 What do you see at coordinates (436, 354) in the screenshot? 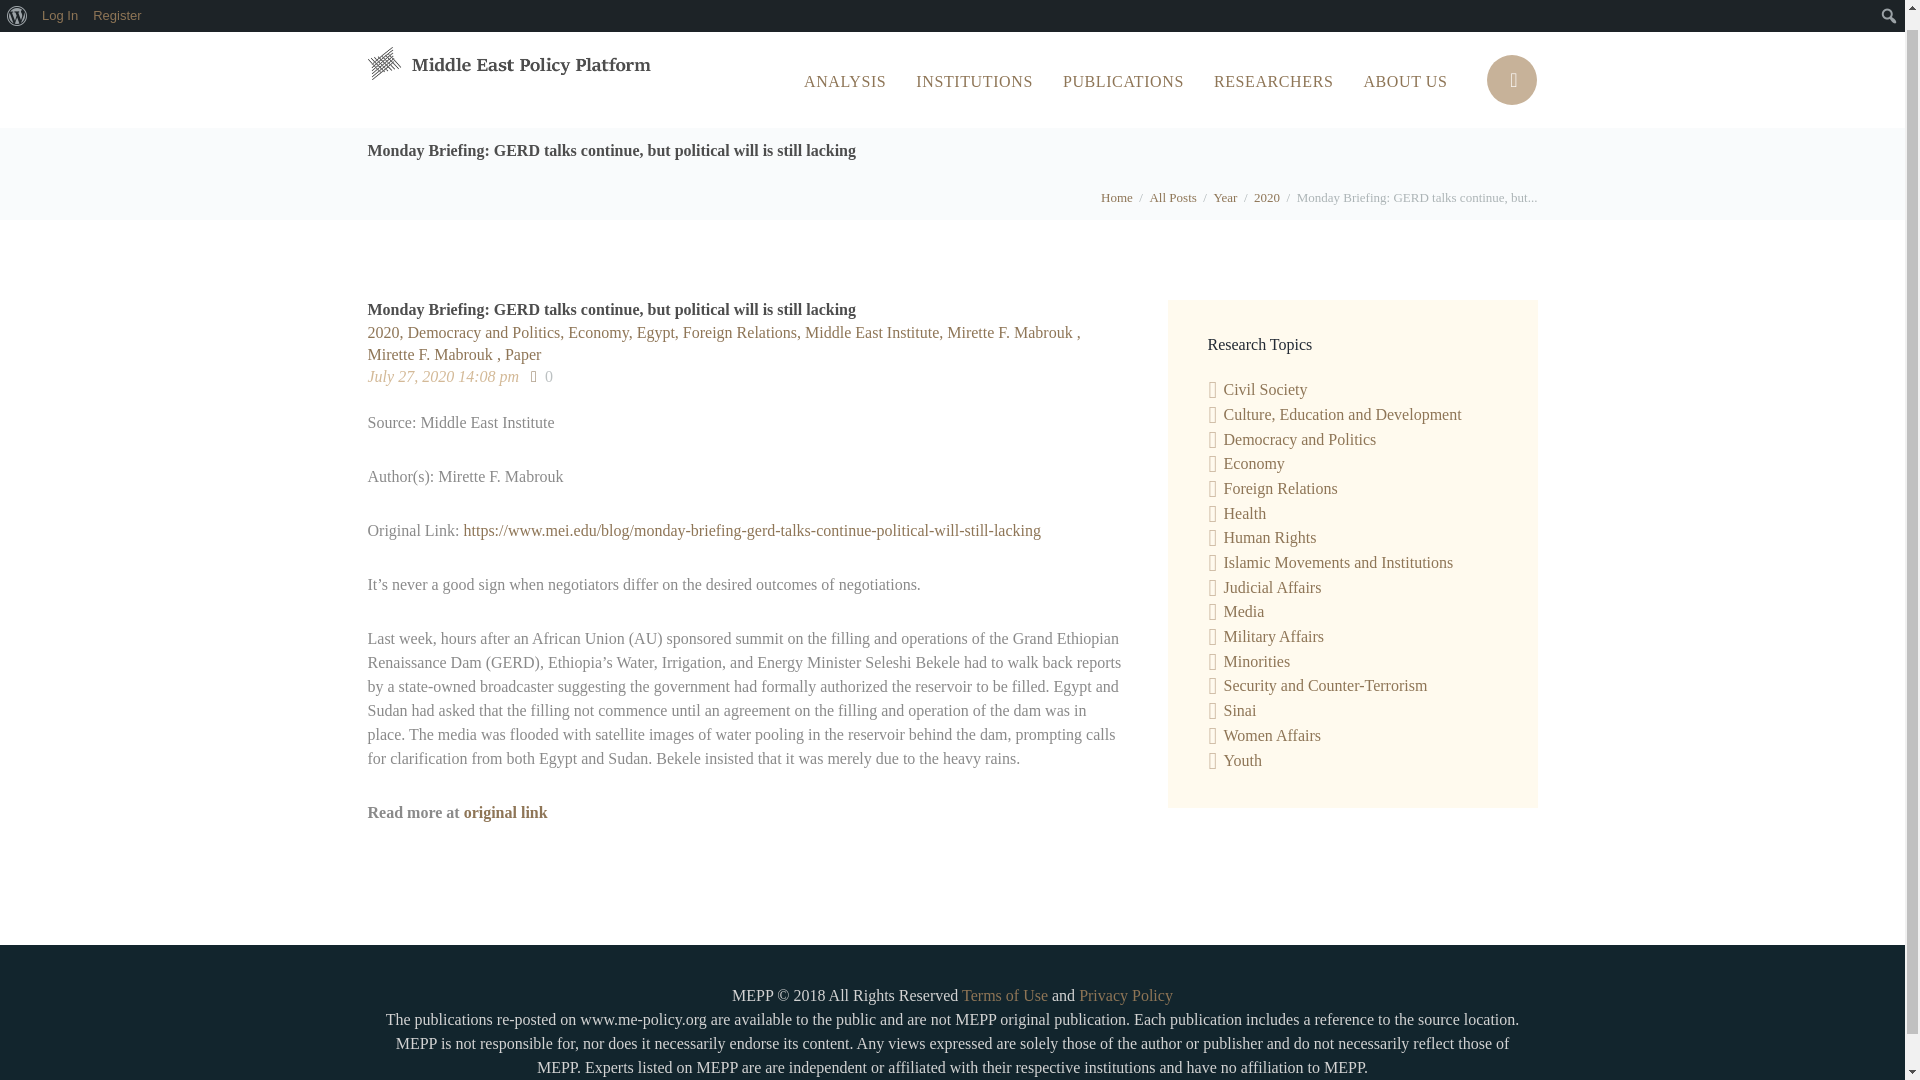
I see `Mirette F. Mabrouk ` at bounding box center [436, 354].